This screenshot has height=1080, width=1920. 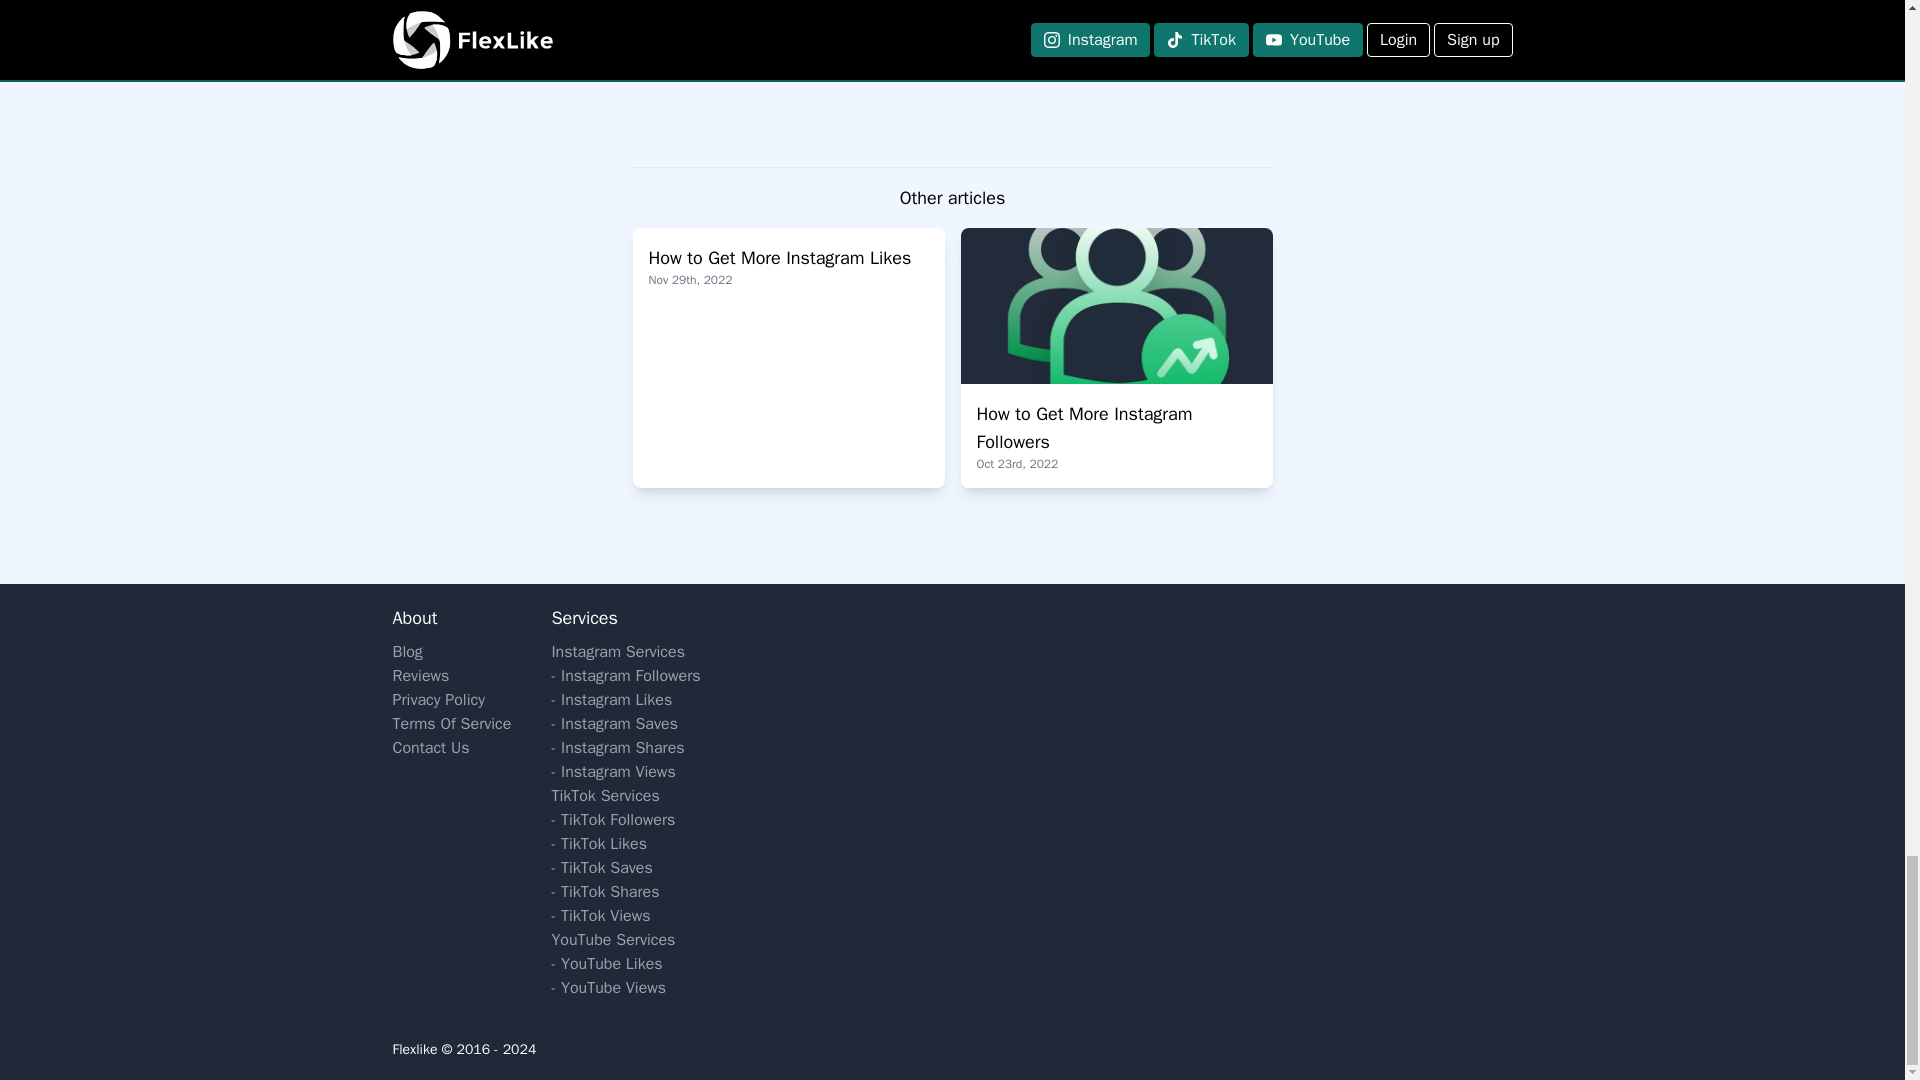 What do you see at coordinates (626, 772) in the screenshot?
I see `- Instagram Views` at bounding box center [626, 772].